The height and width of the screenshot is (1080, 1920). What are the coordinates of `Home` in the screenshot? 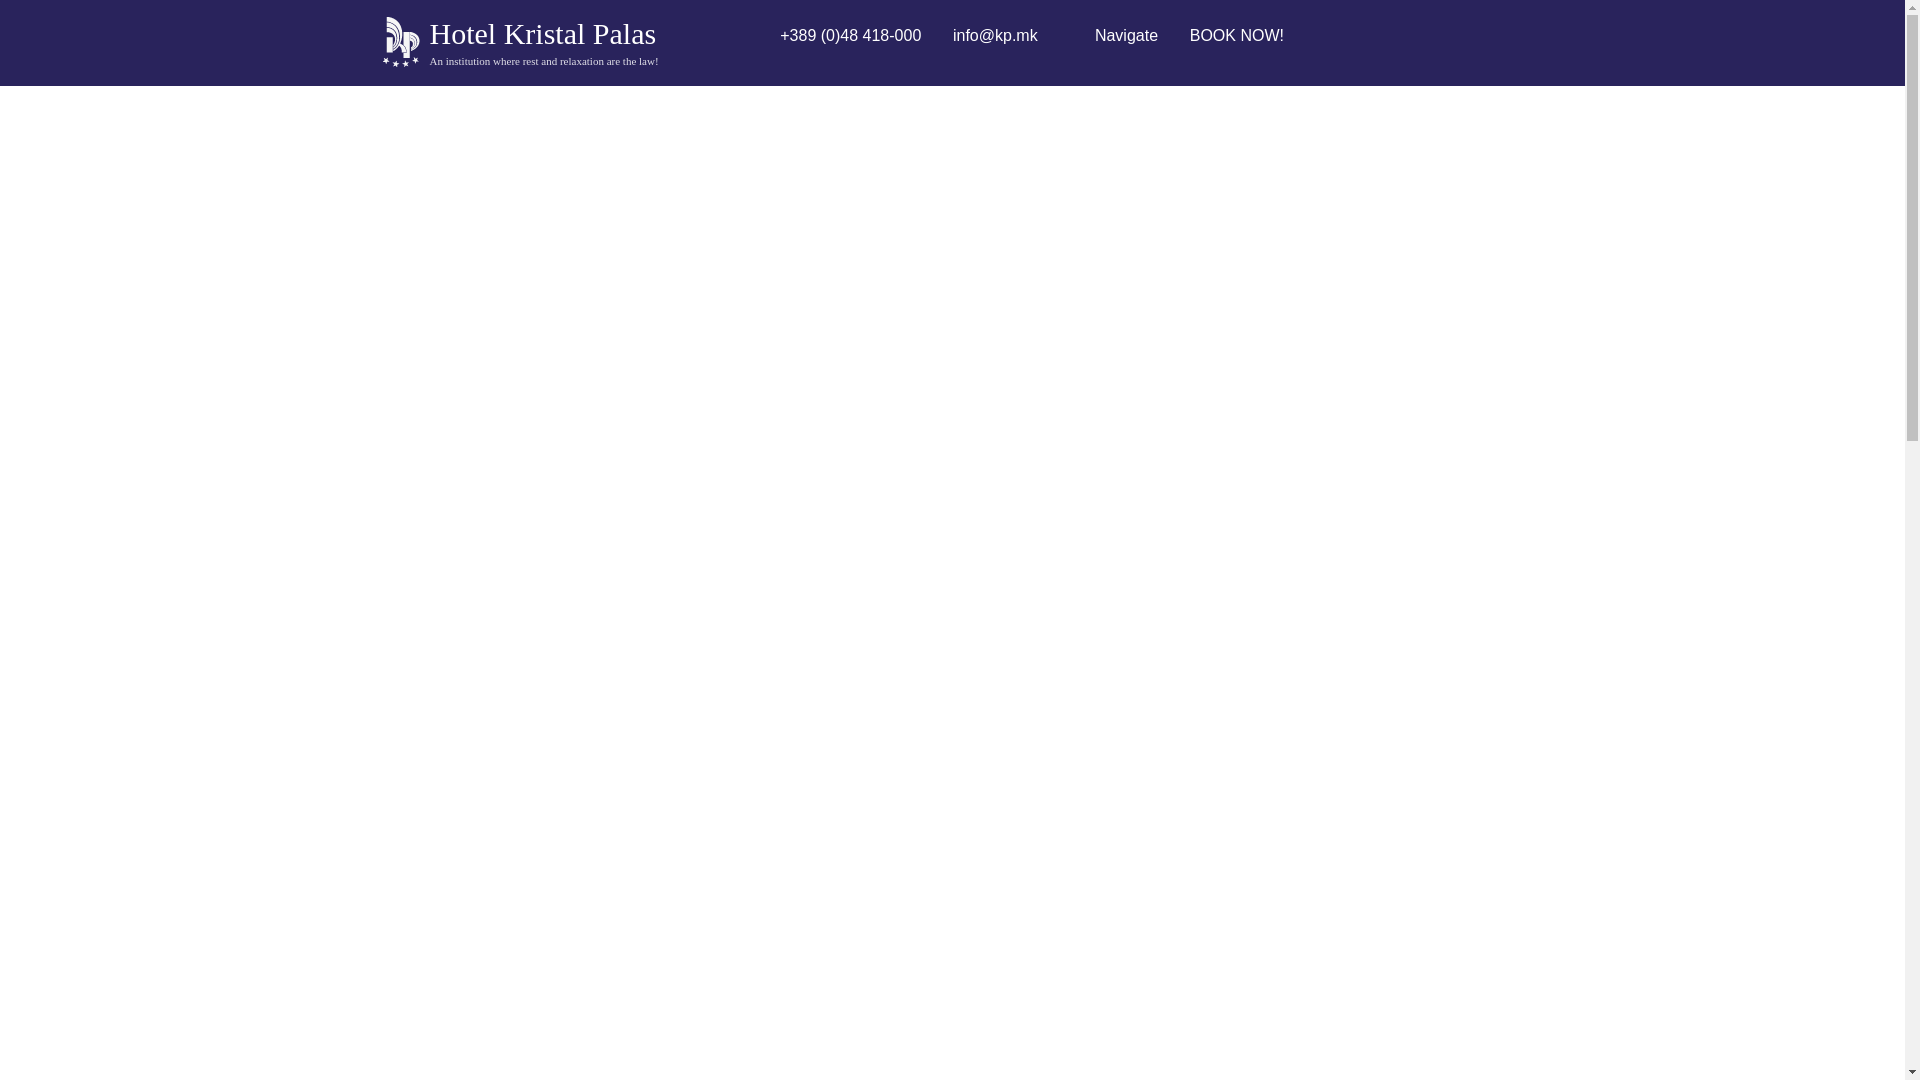 It's located at (400, 40).